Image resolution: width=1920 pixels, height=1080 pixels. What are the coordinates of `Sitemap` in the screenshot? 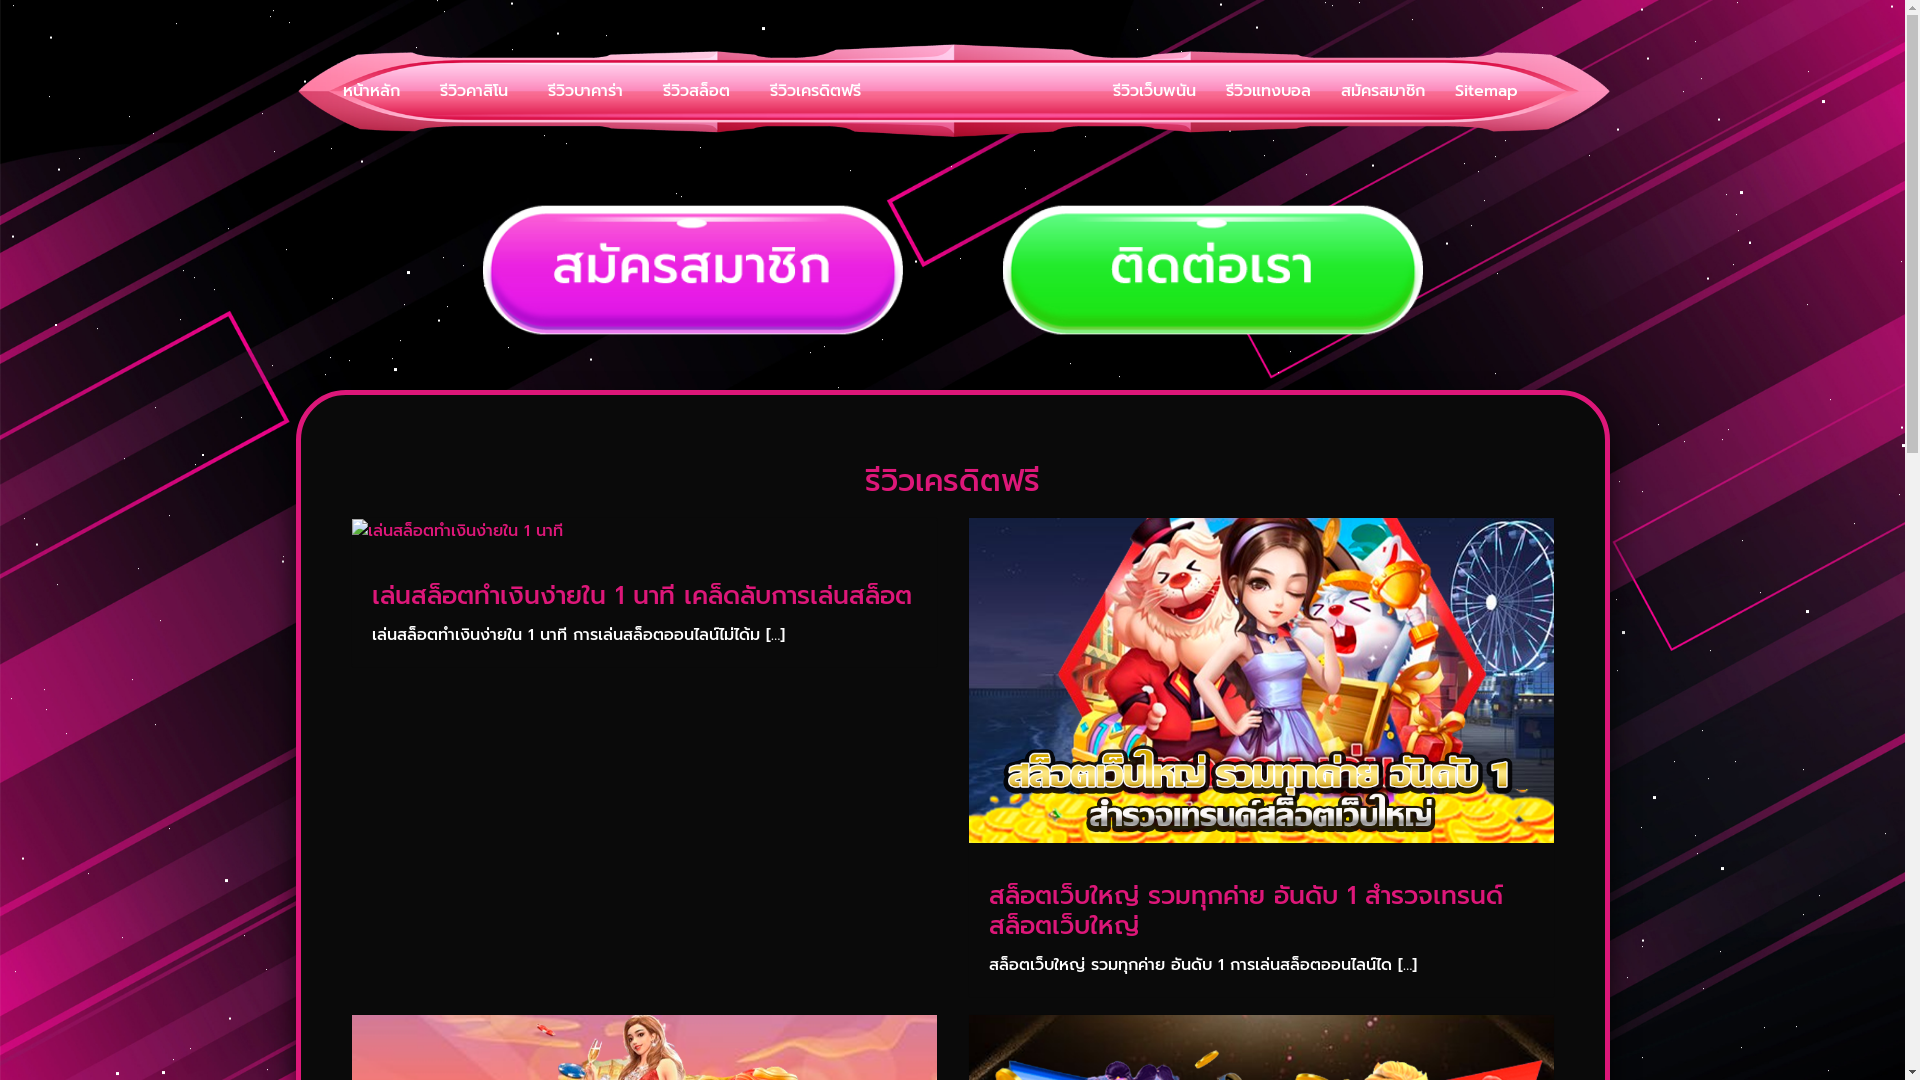 It's located at (1486, 91).